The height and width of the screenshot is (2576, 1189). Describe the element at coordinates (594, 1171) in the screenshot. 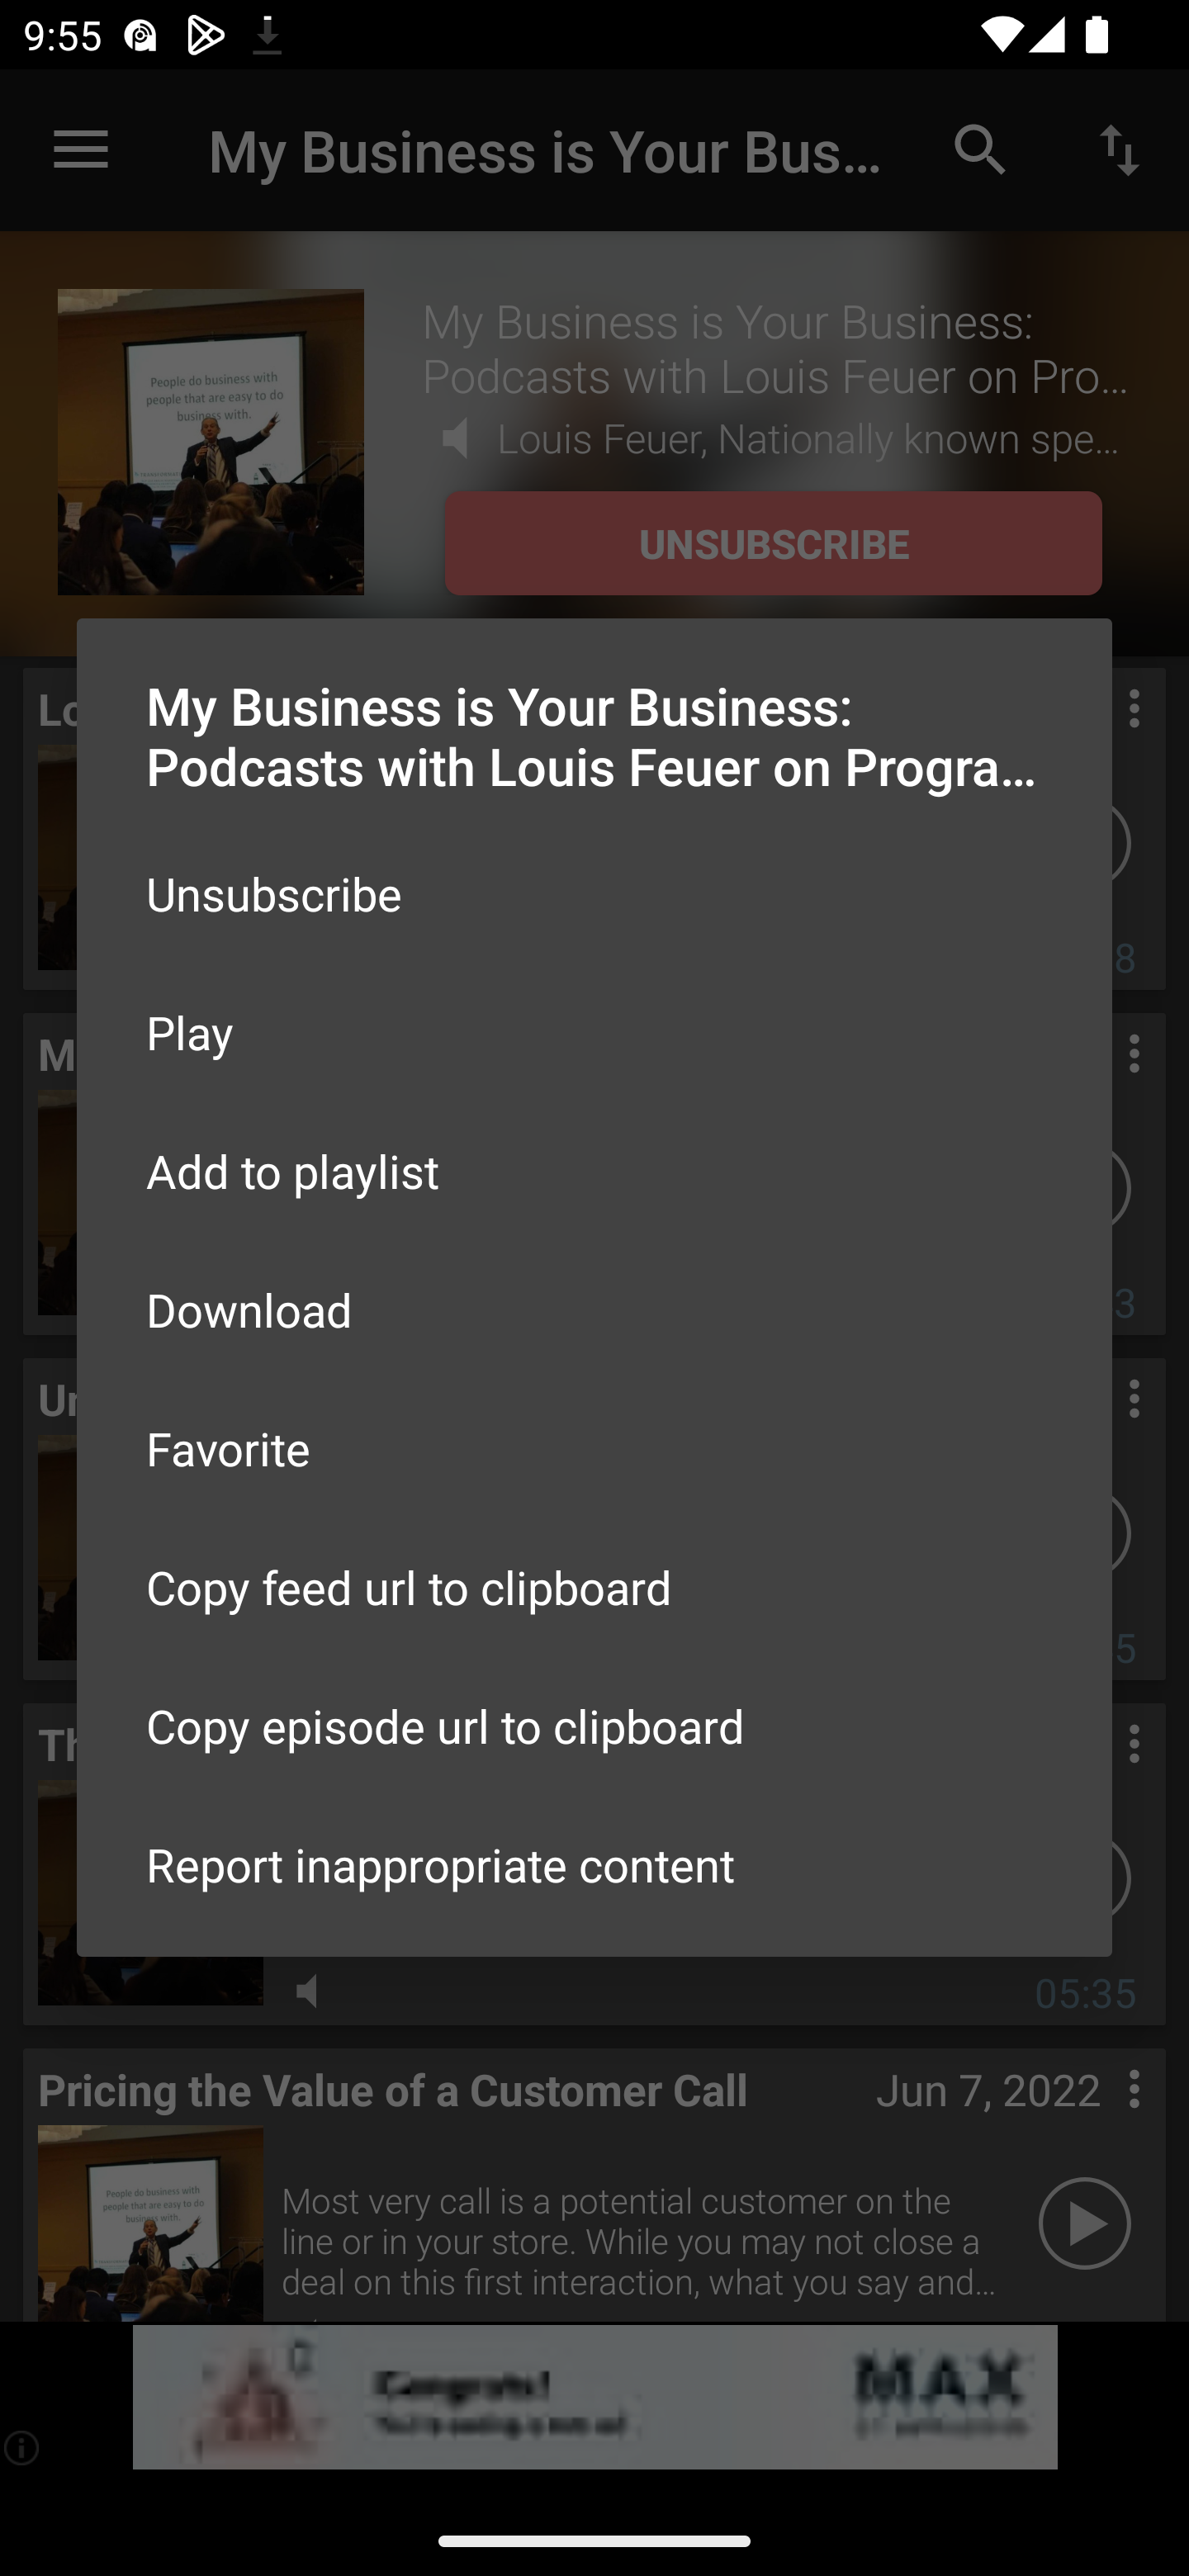

I see `Add to playlist` at that location.